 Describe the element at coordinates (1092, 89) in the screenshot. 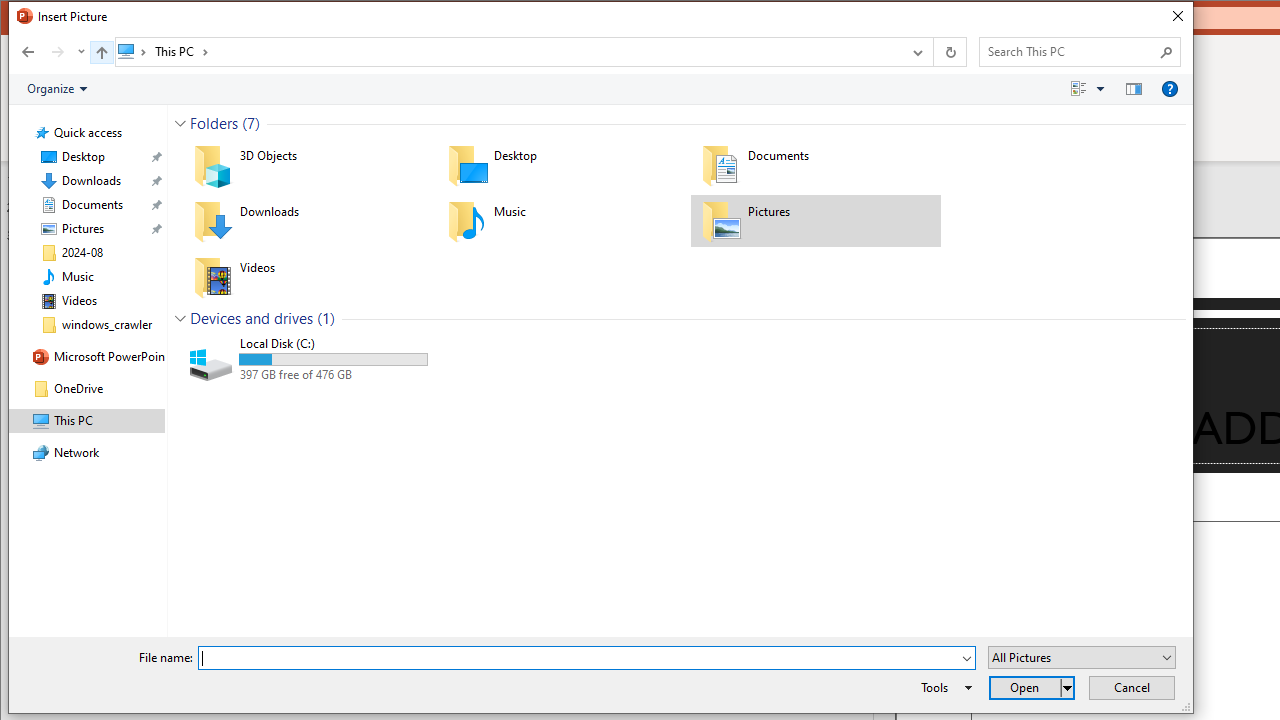

I see `Views` at that location.